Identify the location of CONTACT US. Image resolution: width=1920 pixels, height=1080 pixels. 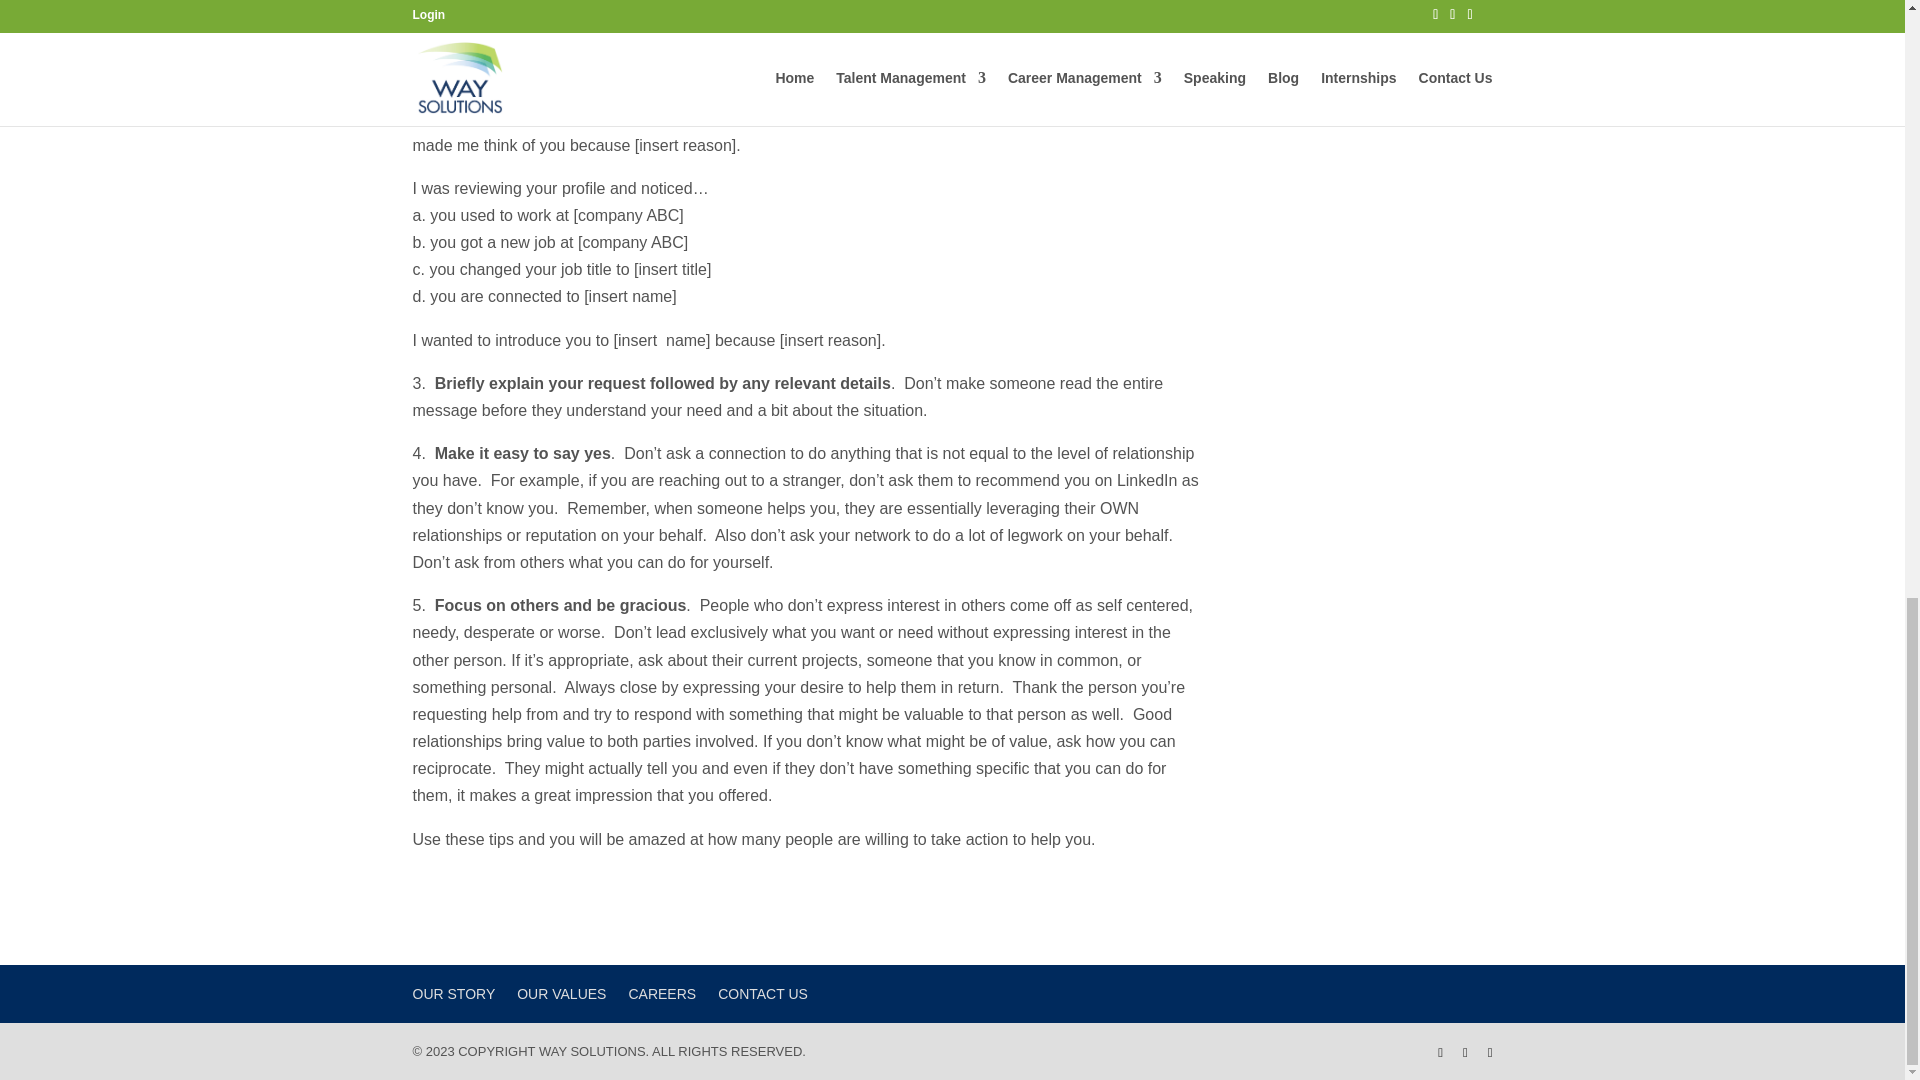
(763, 994).